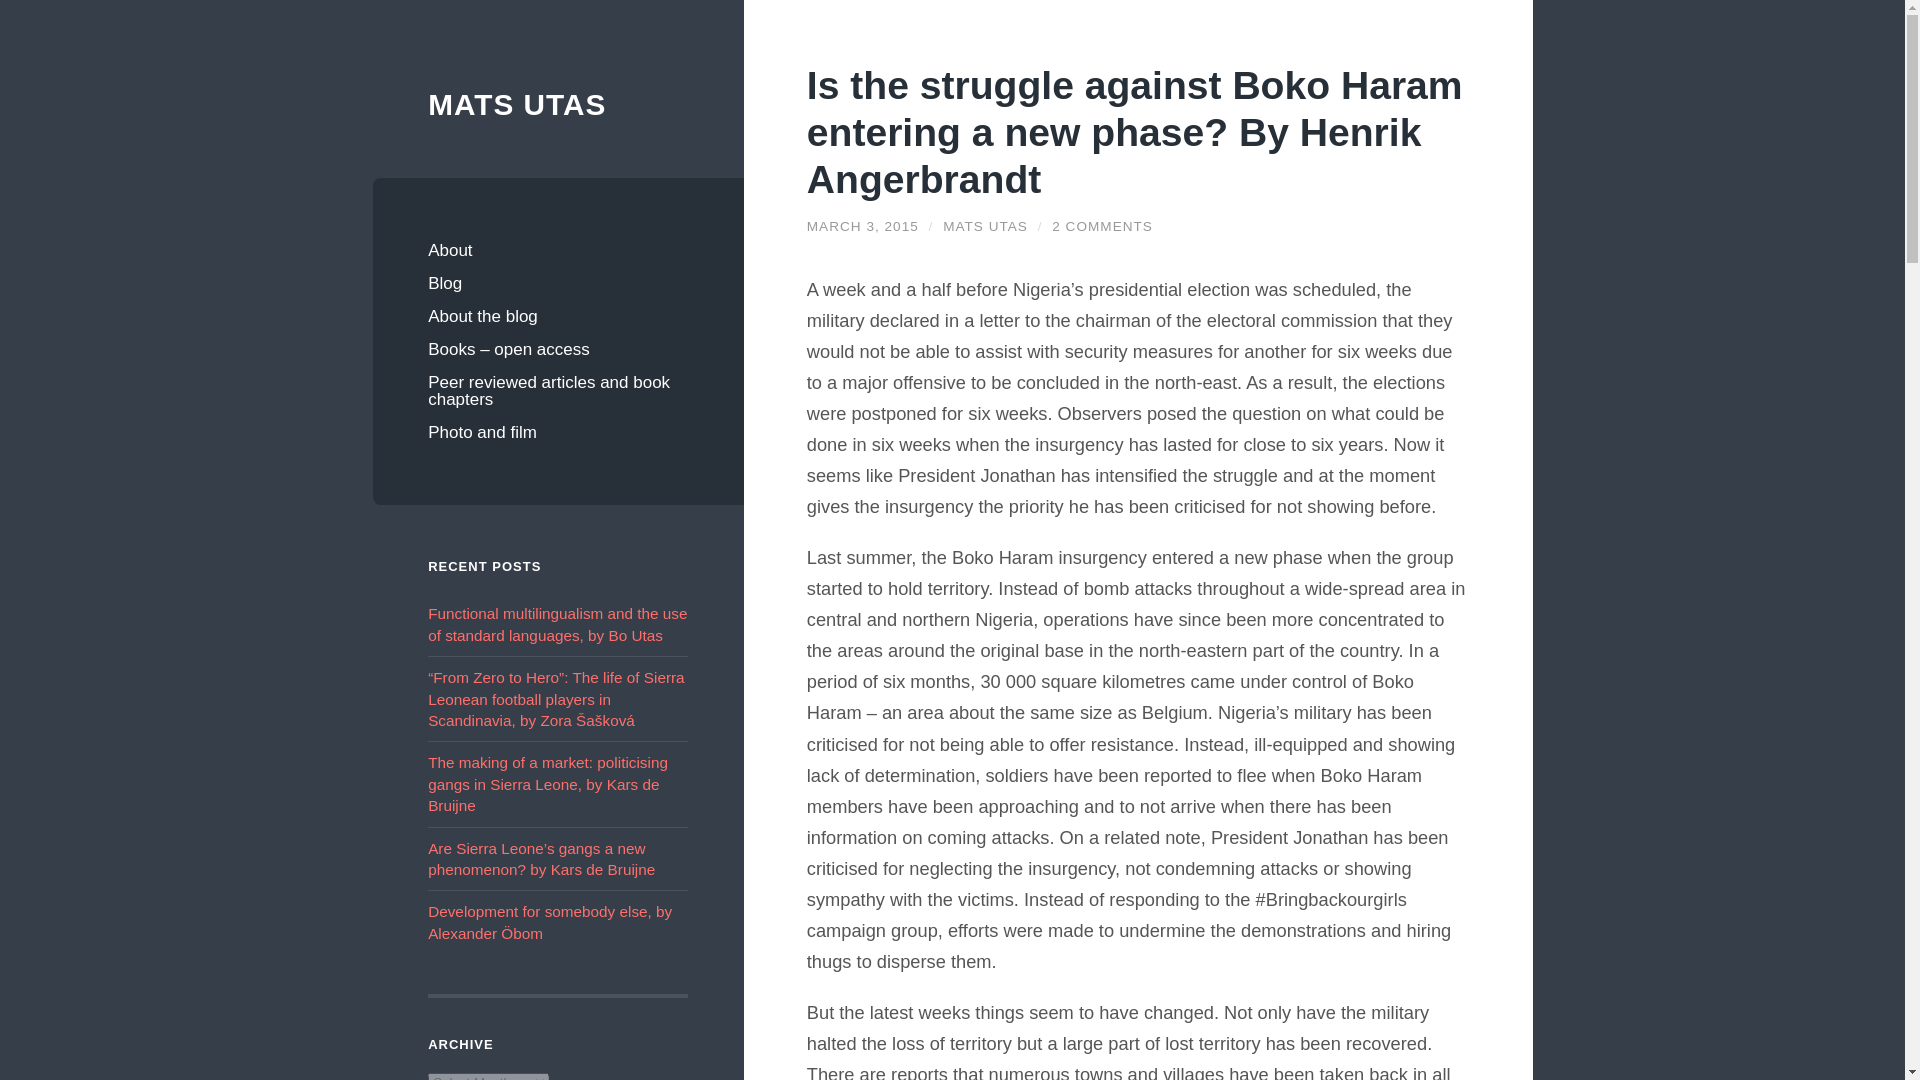  Describe the element at coordinates (1102, 226) in the screenshot. I see `2 COMMENTS` at that location.